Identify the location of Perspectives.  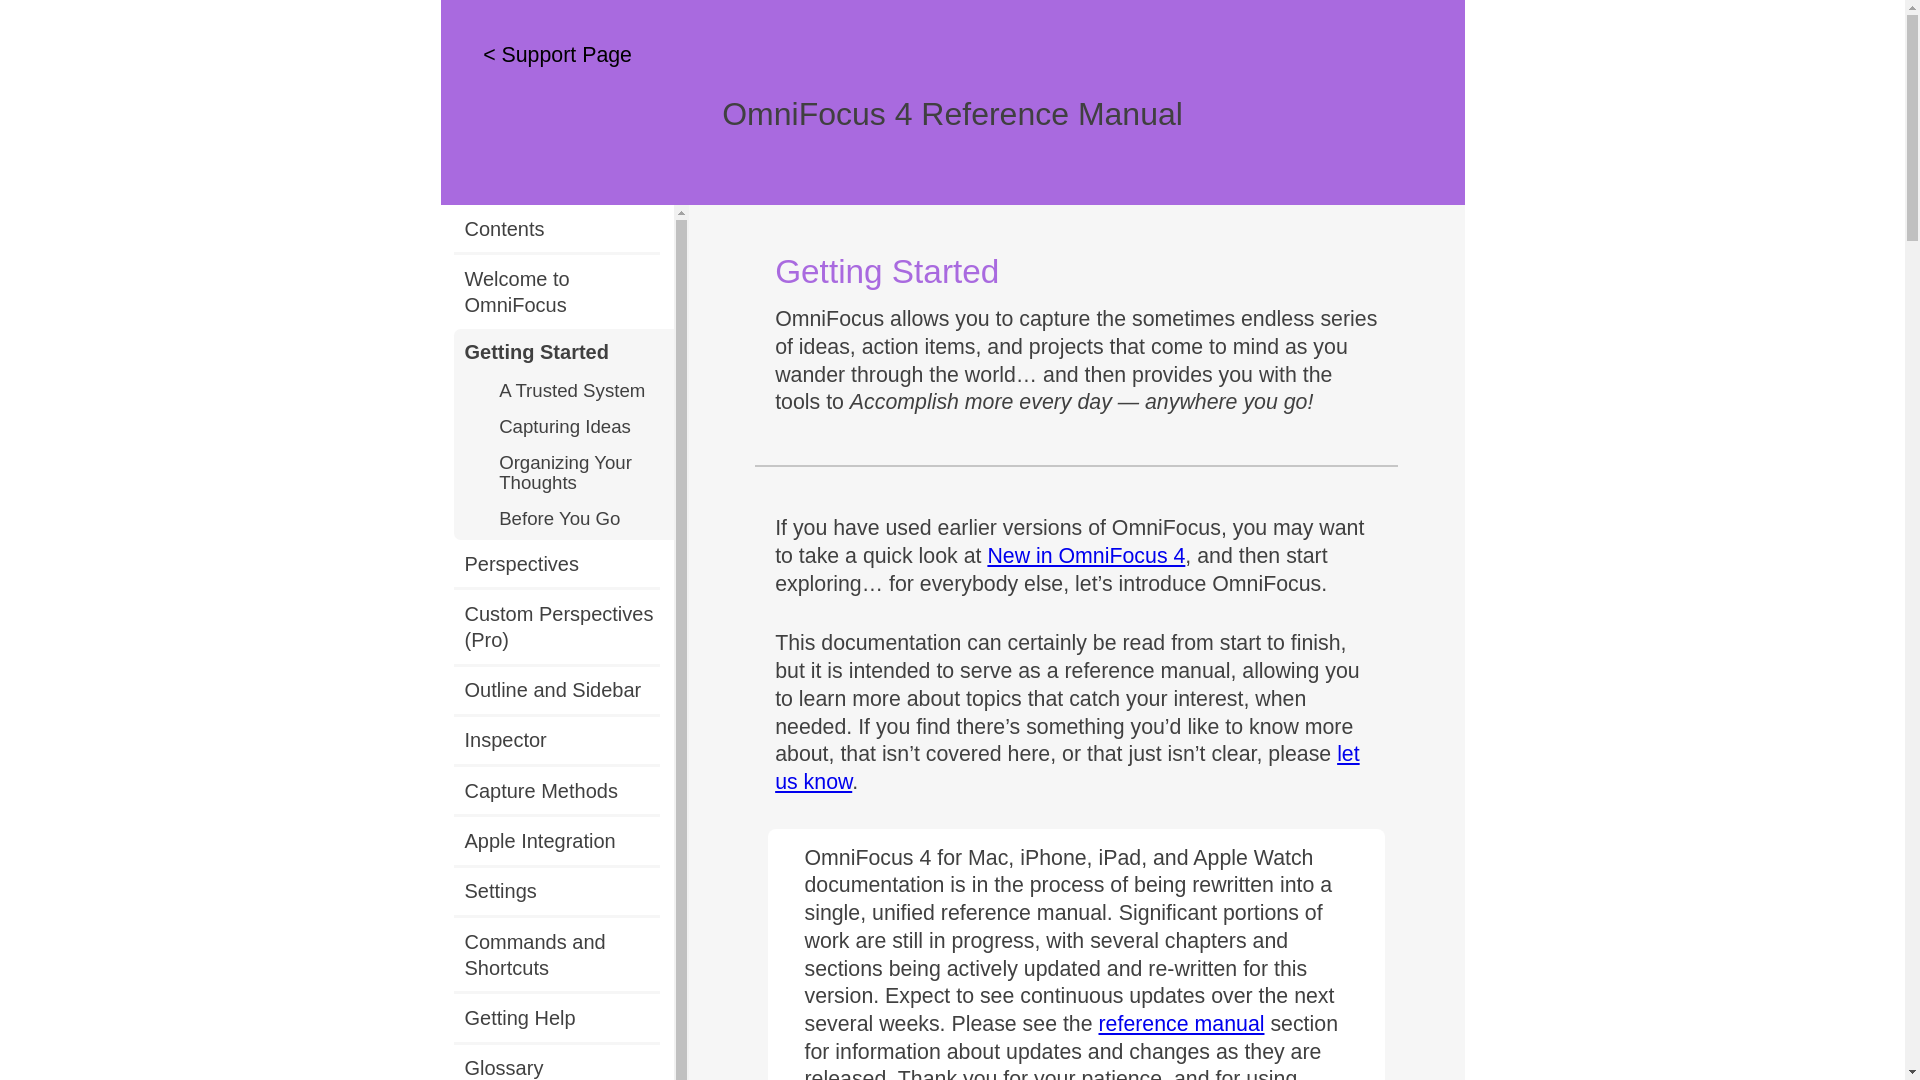
(562, 564).